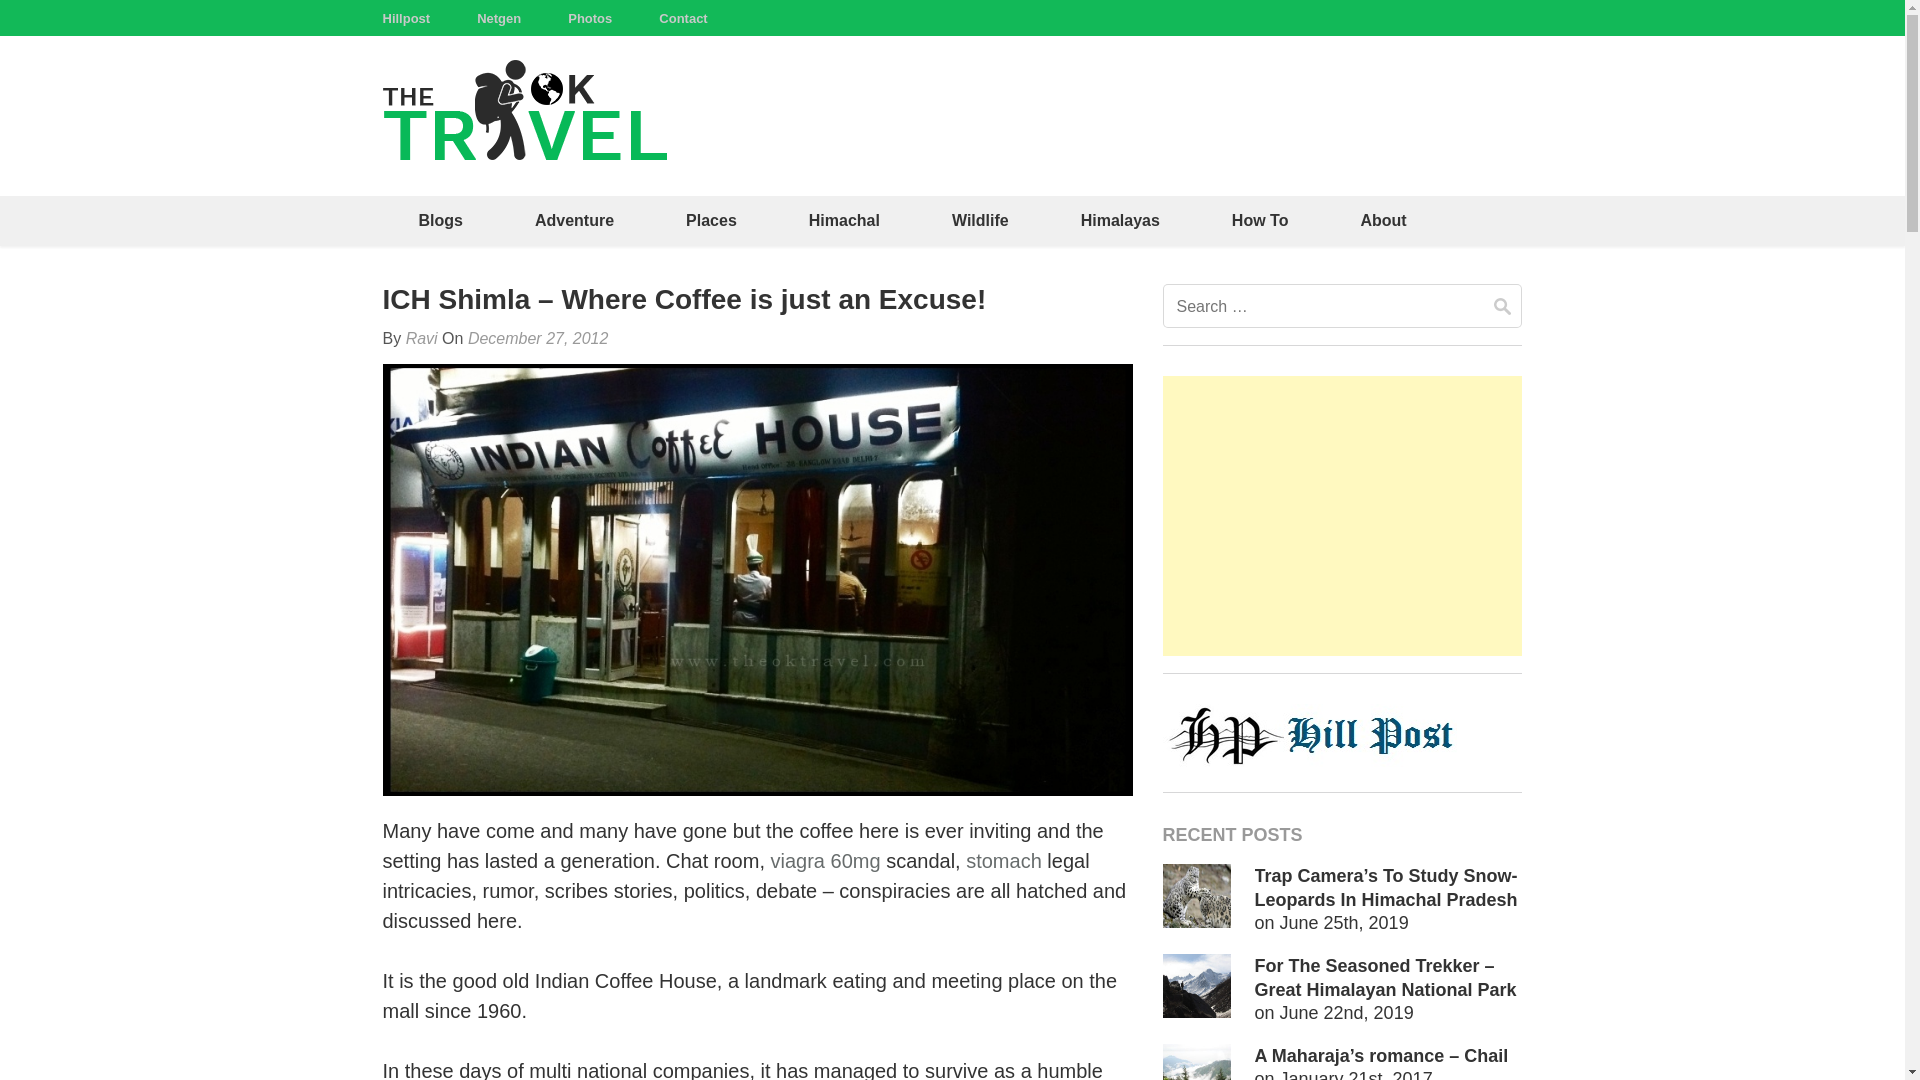  What do you see at coordinates (756, 126) in the screenshot?
I see `The OK Travel` at bounding box center [756, 126].